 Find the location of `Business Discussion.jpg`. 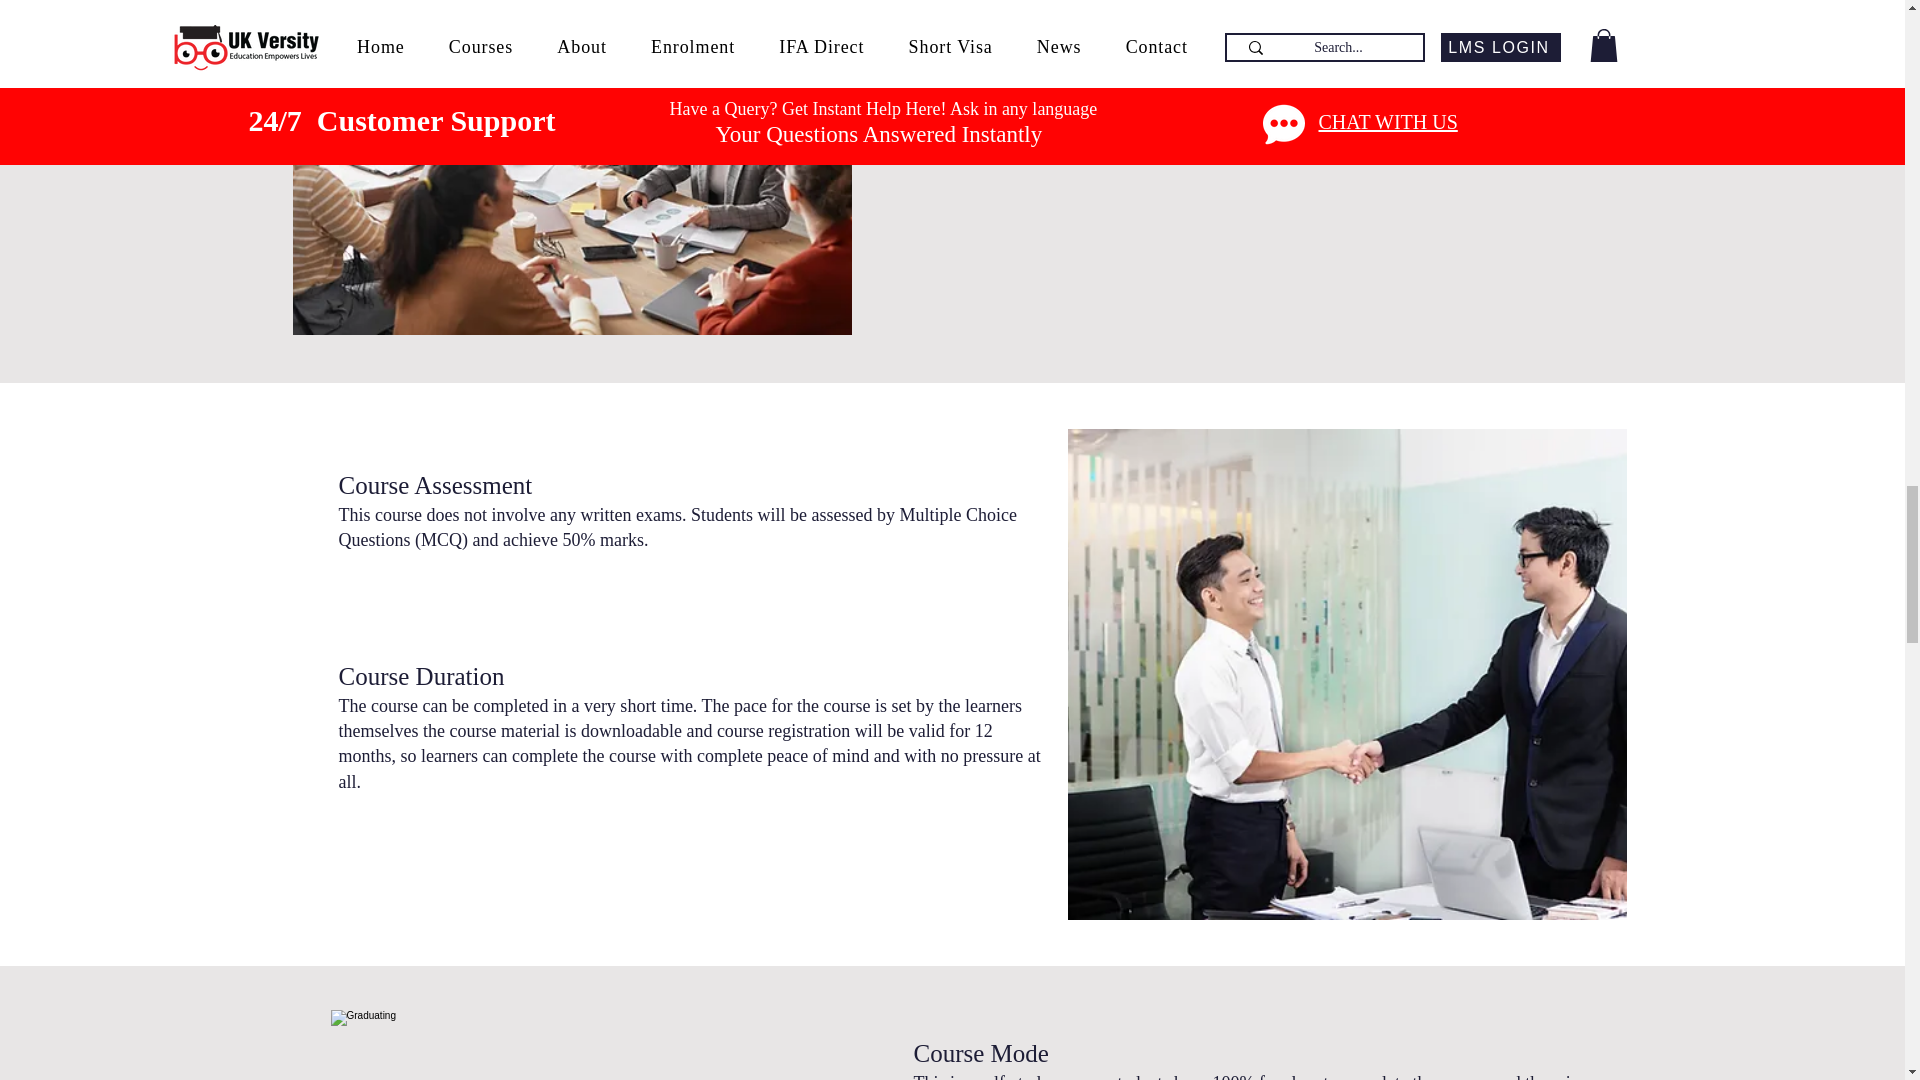

Business Discussion.jpg is located at coordinates (609, 1044).